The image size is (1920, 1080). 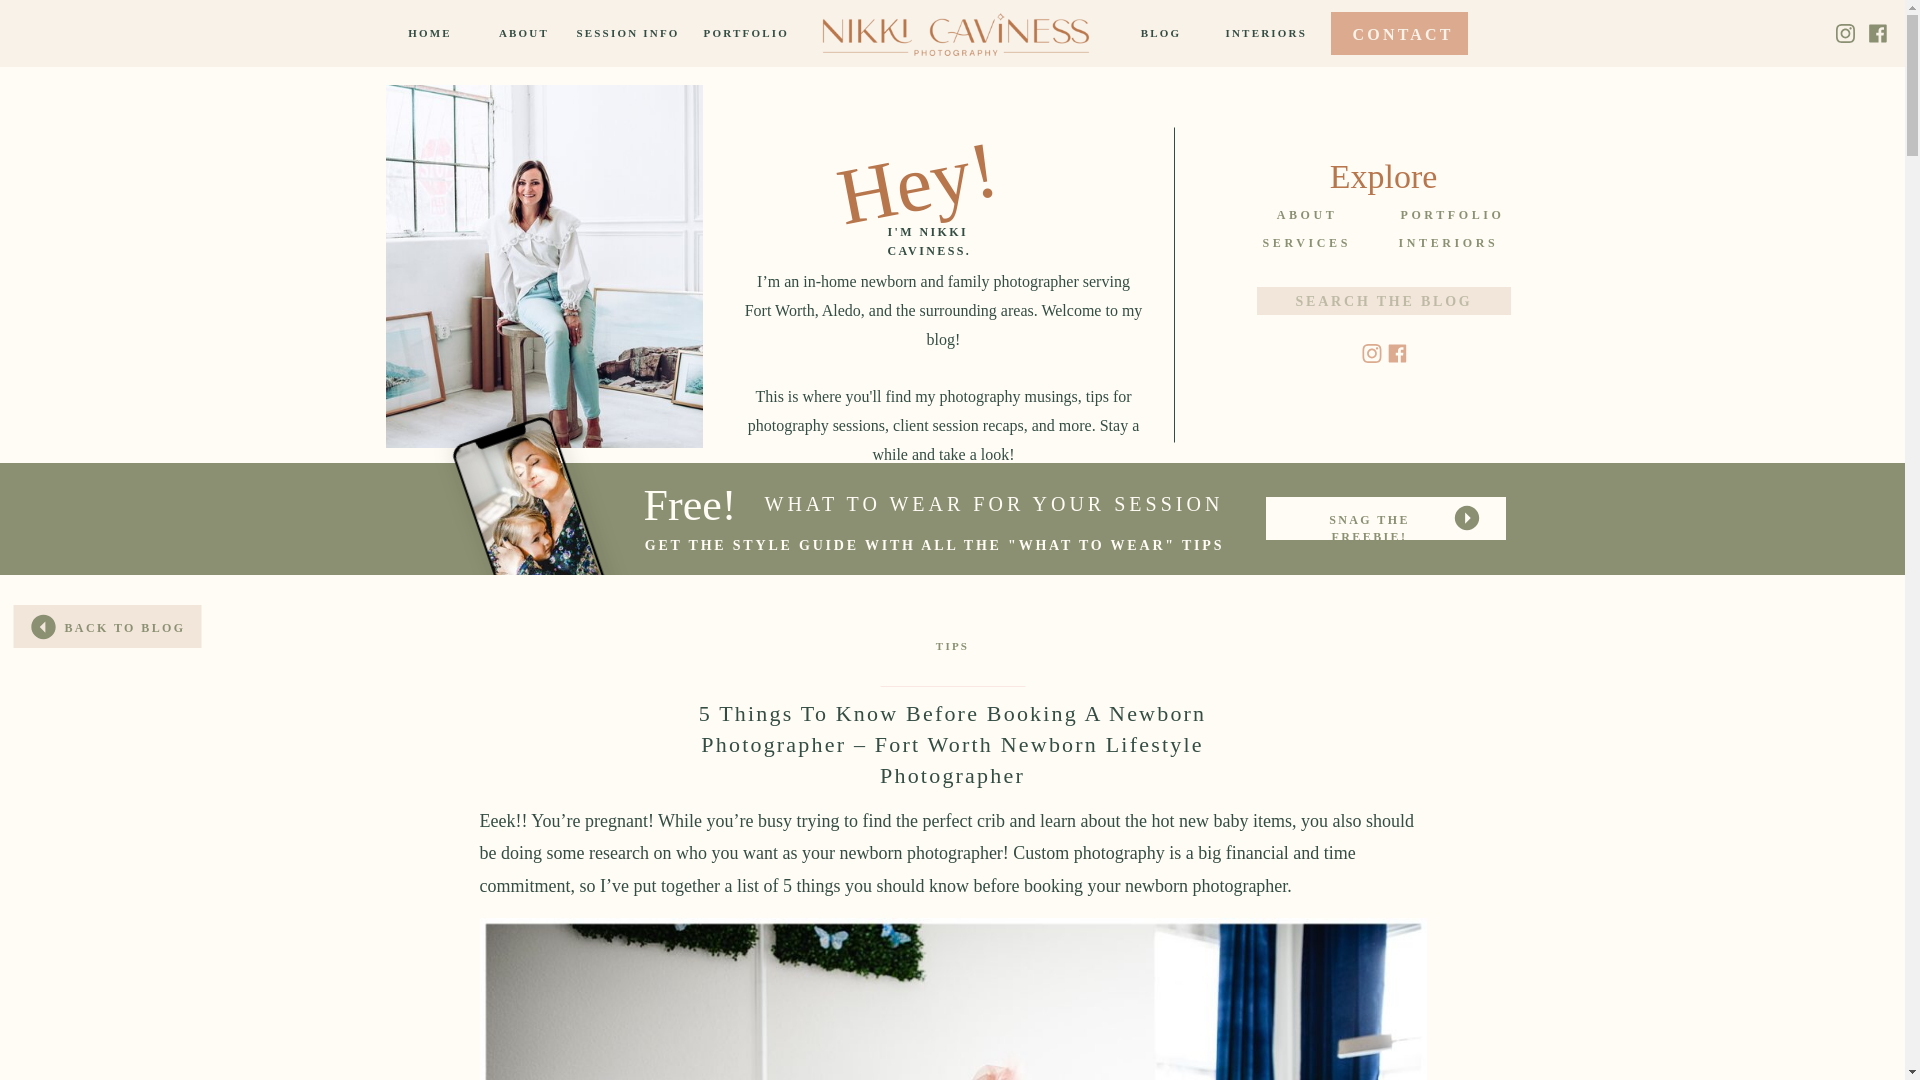 I want to click on Facebook Copy-color Created with Sketch., so click(x=1398, y=353).